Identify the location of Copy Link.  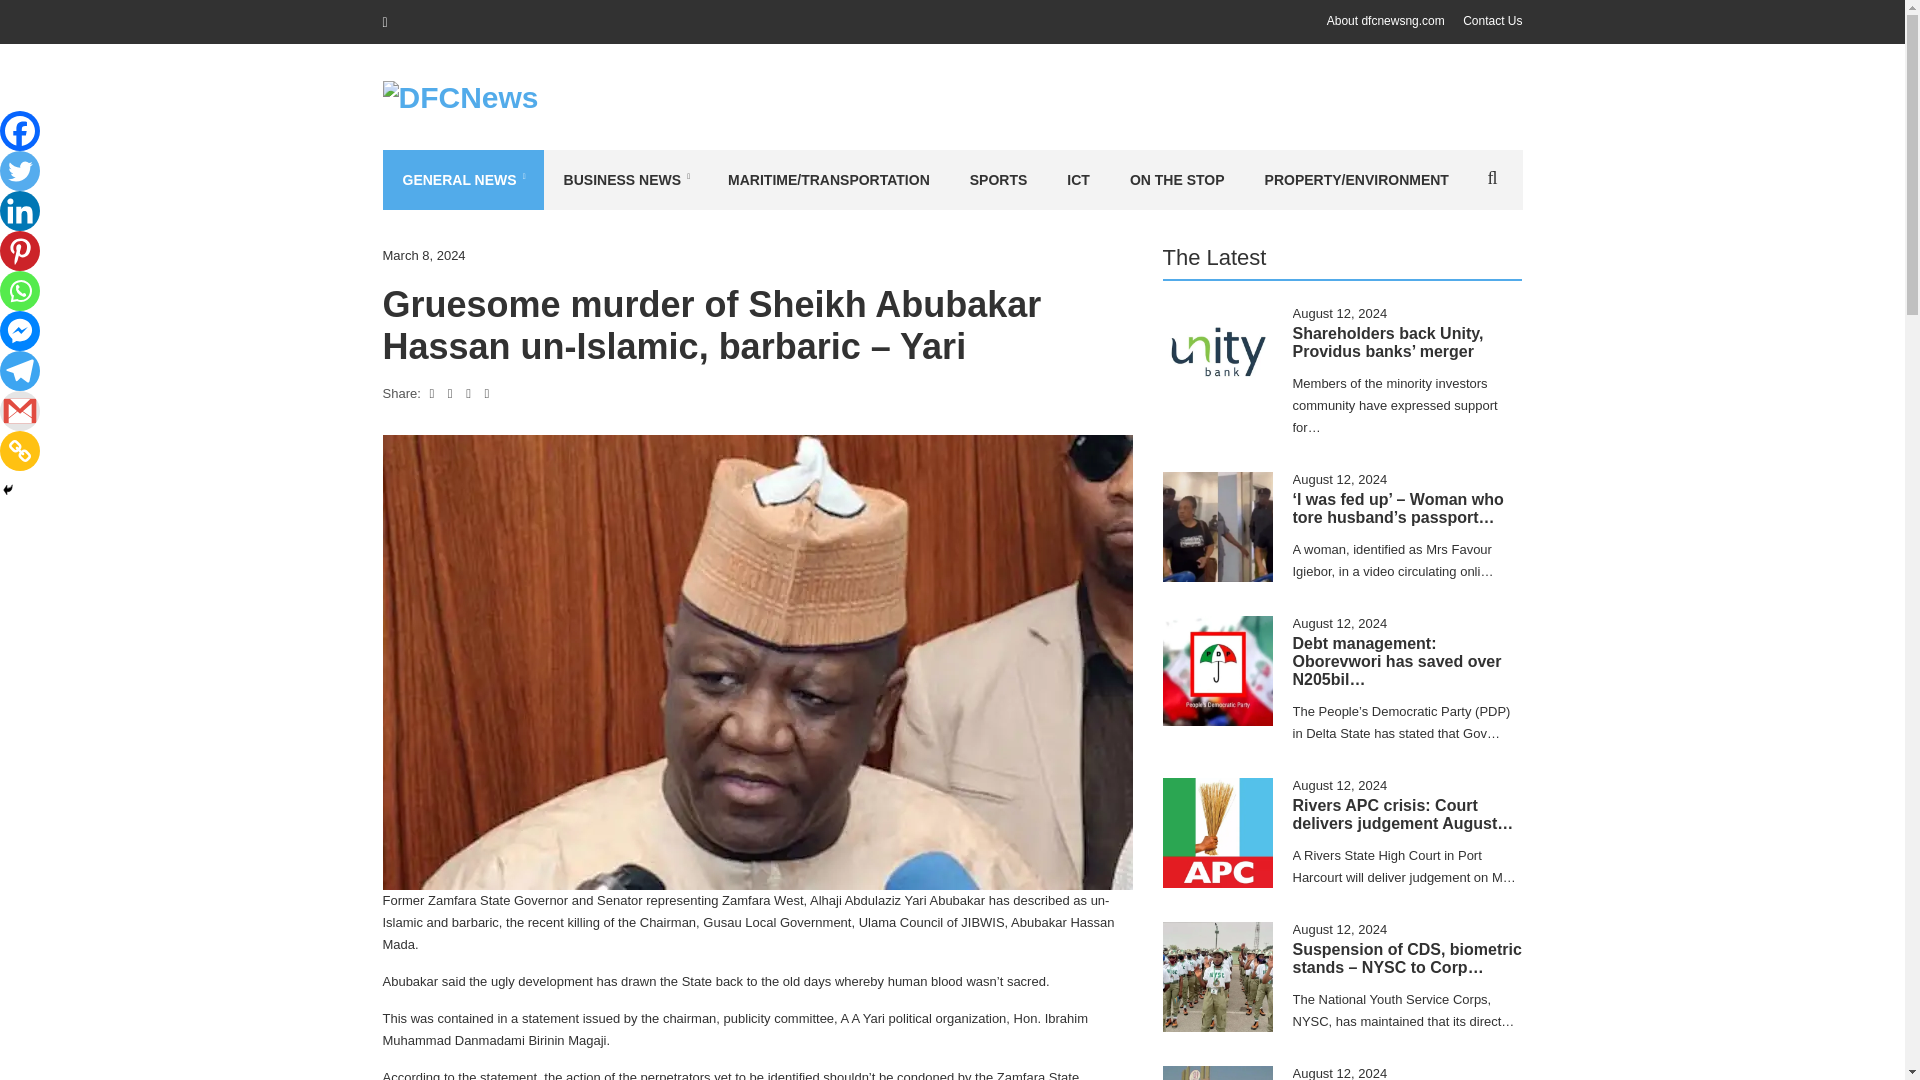
(20, 450).